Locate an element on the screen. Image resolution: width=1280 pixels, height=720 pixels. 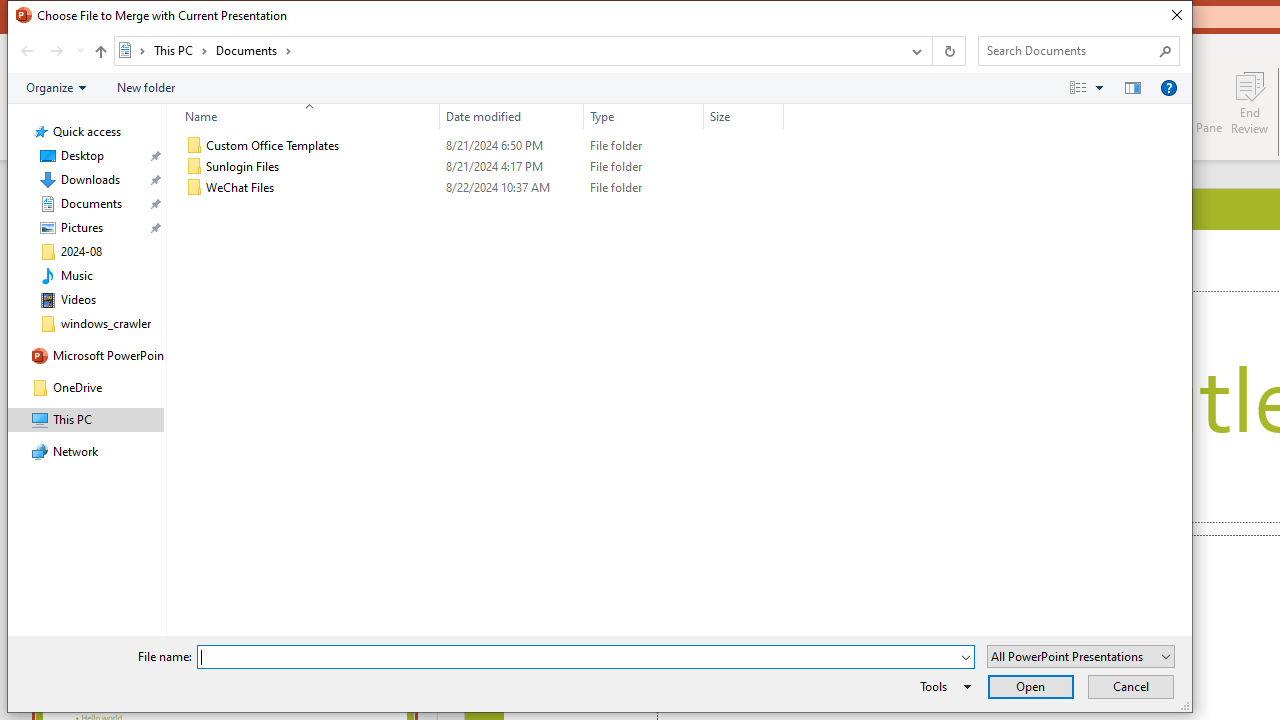
Refresh "Documents" (F5) is located at coordinates (948, 51).